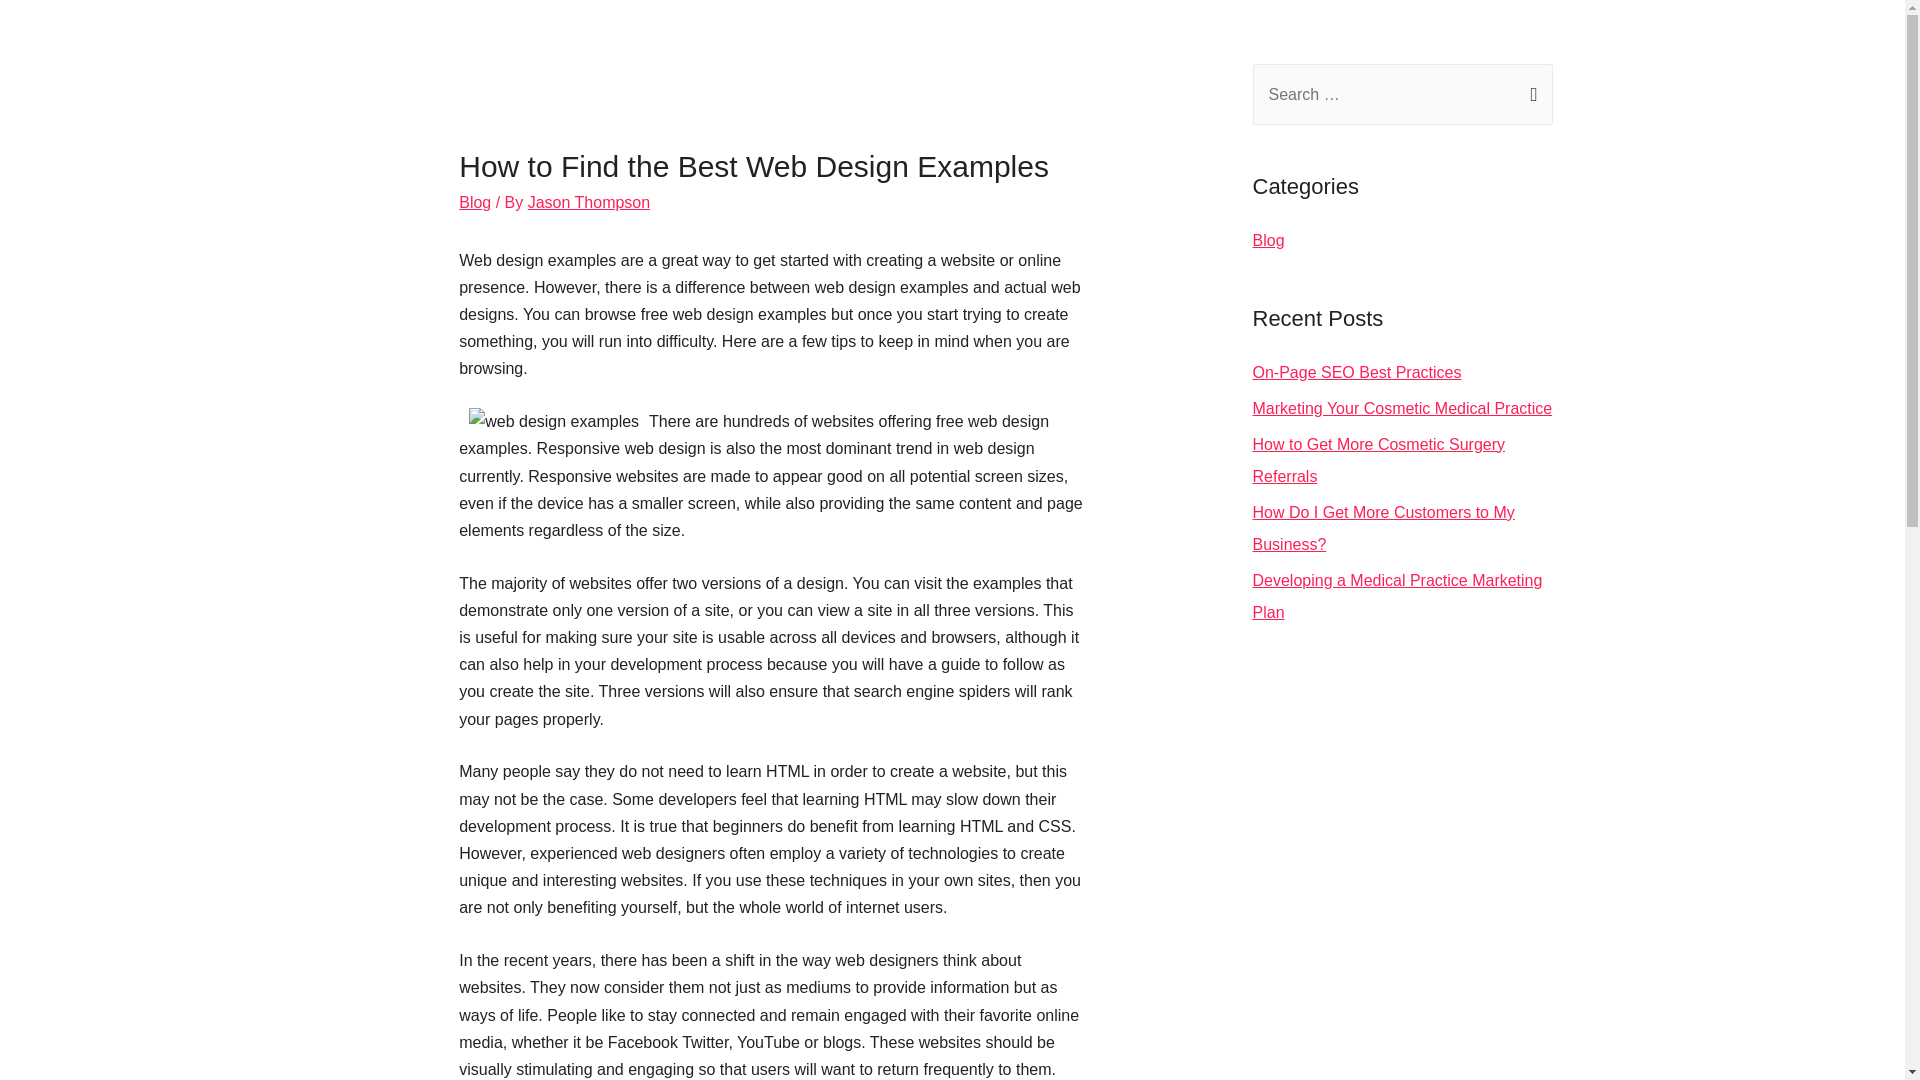 This screenshot has width=1920, height=1080. I want to click on Jason Thompson, so click(589, 202).